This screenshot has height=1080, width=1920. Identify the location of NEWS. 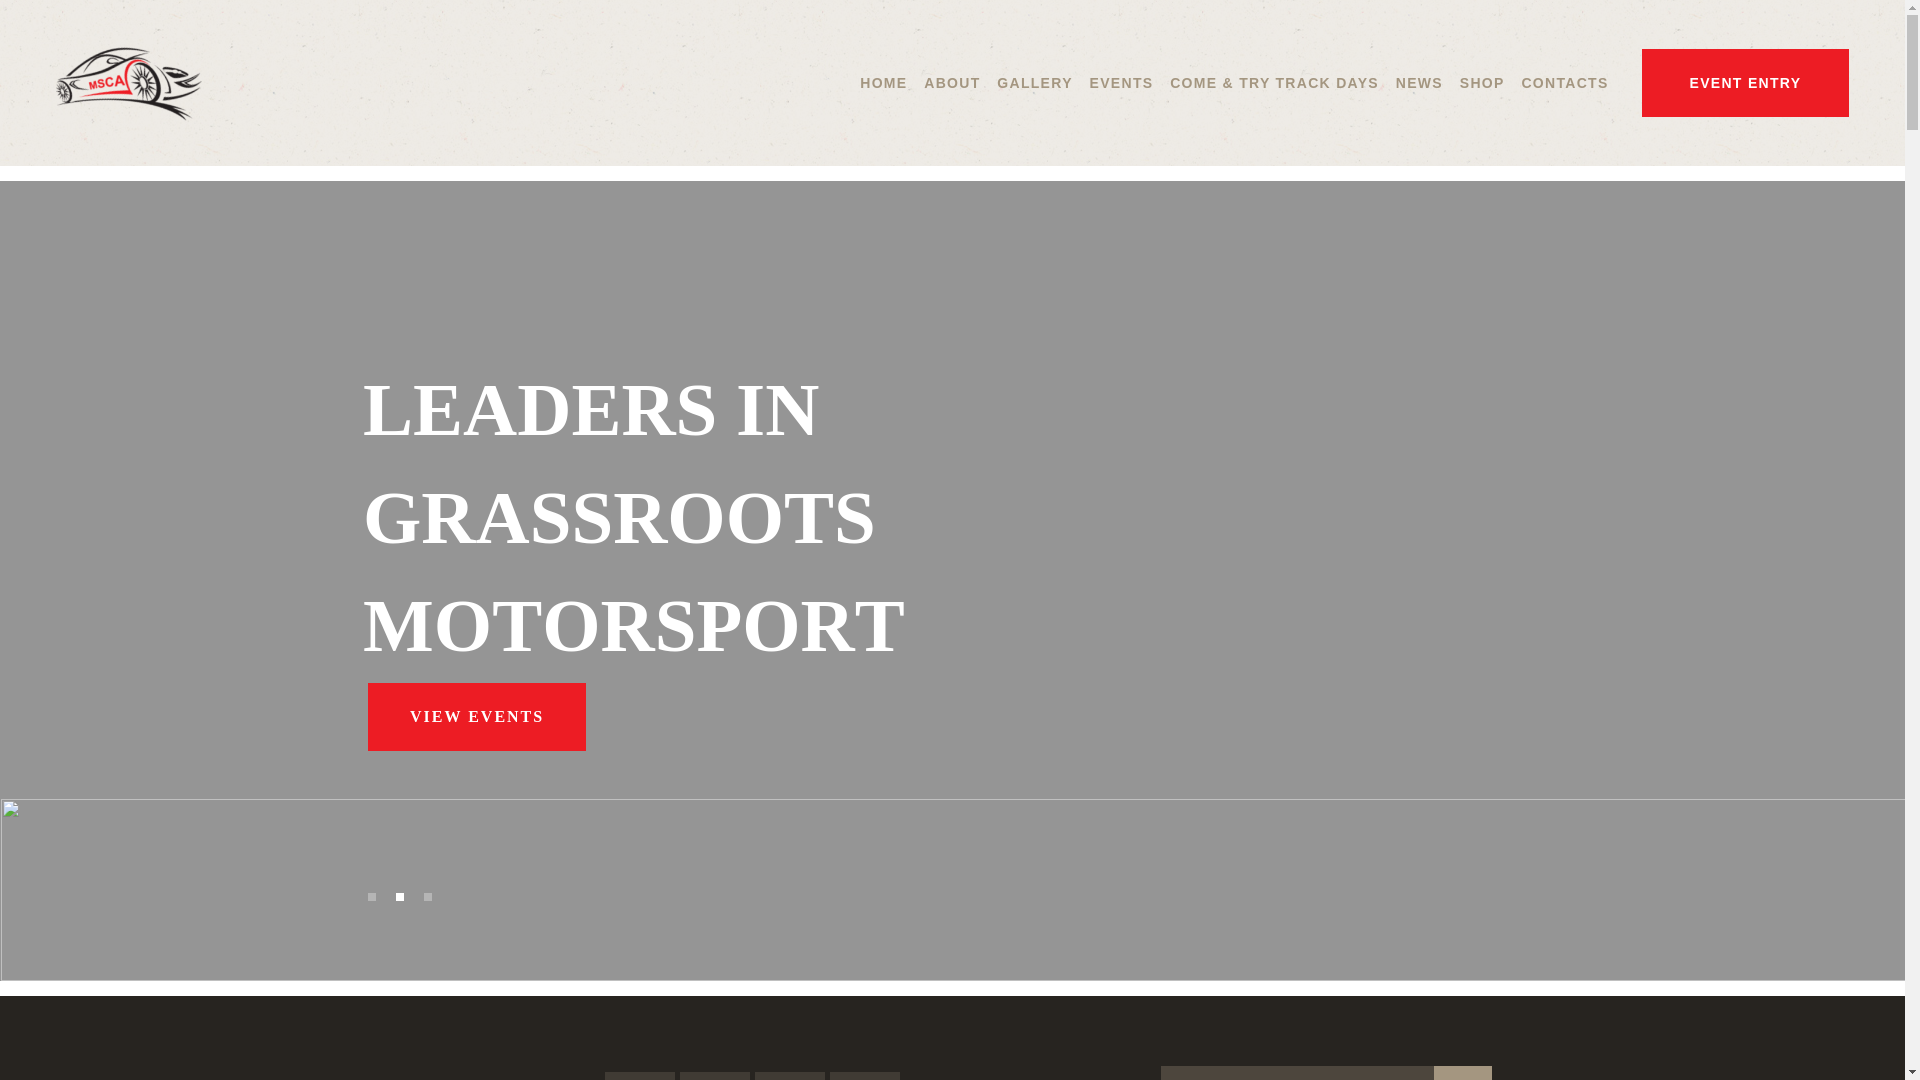
(1420, 84).